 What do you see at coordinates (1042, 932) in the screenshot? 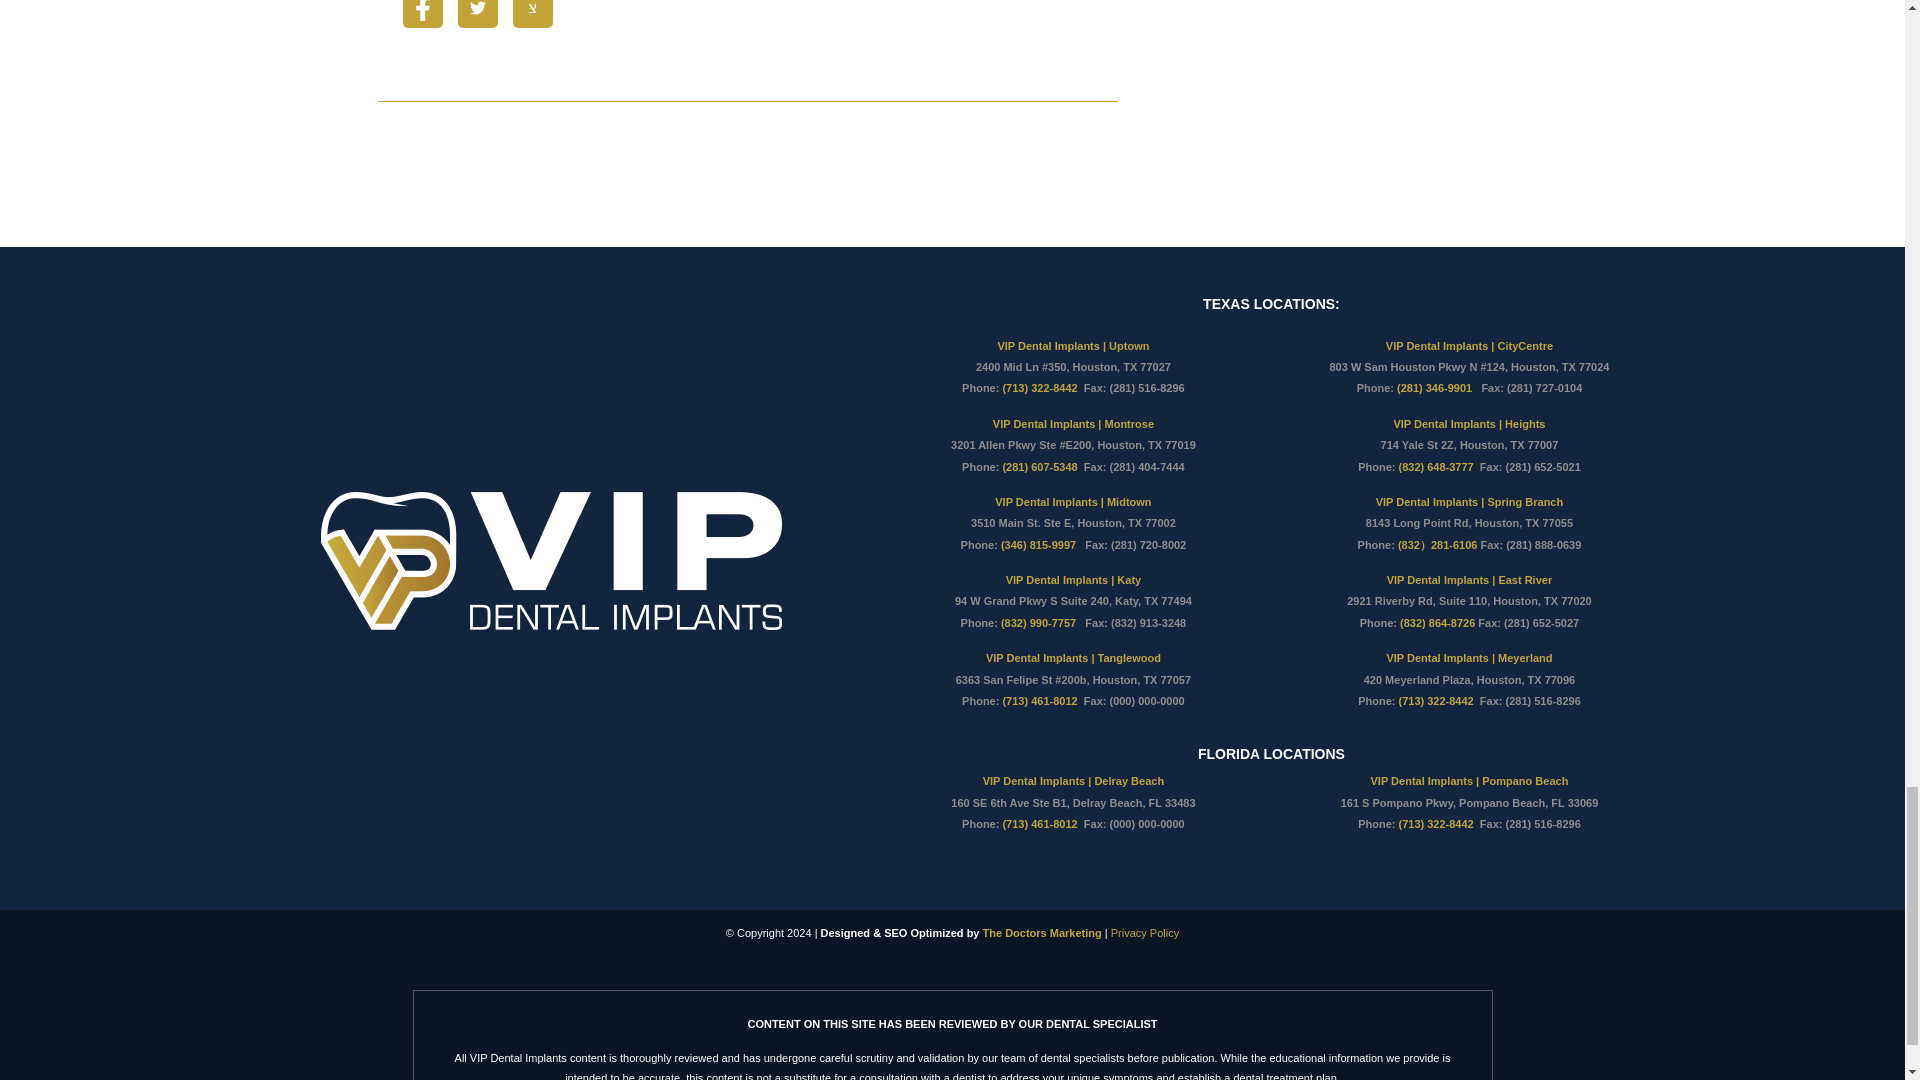
I see `The Doctors Marketing` at bounding box center [1042, 932].